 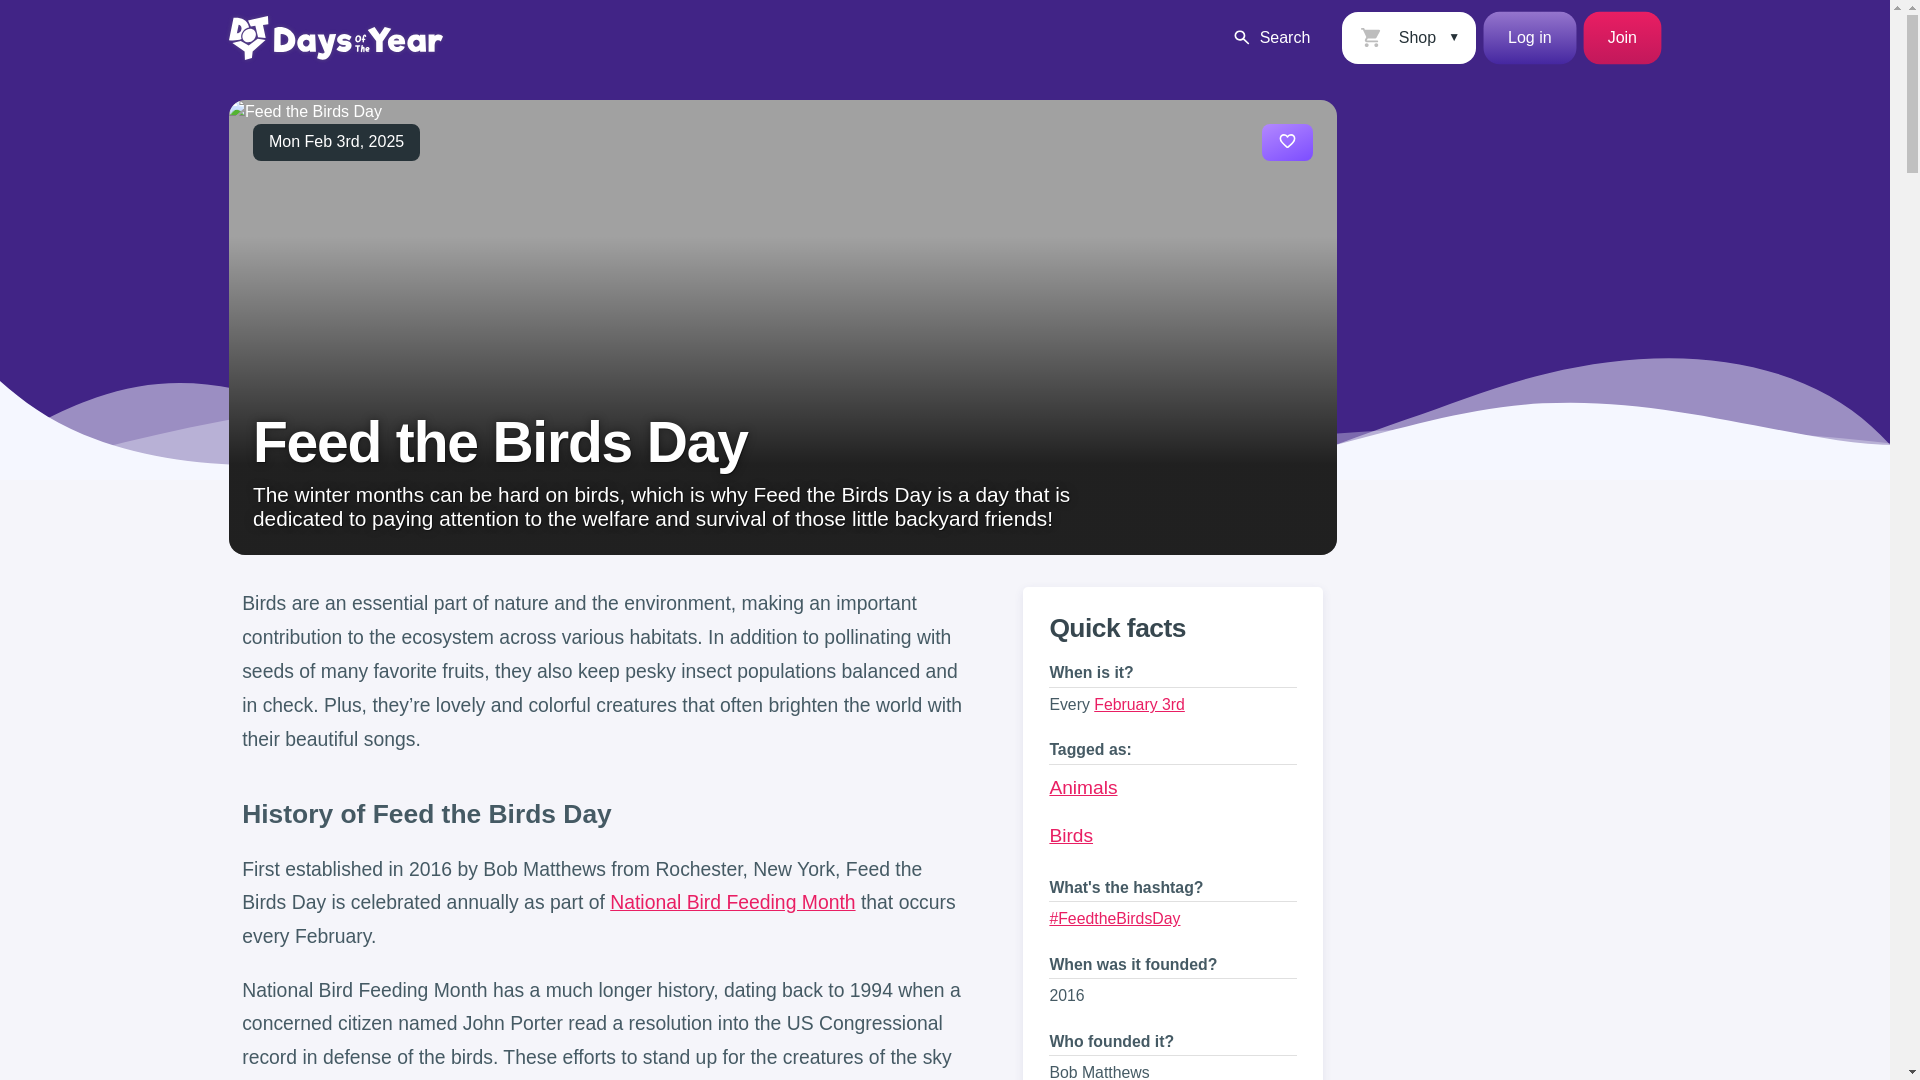 What do you see at coordinates (1270, 37) in the screenshot?
I see `Search` at bounding box center [1270, 37].